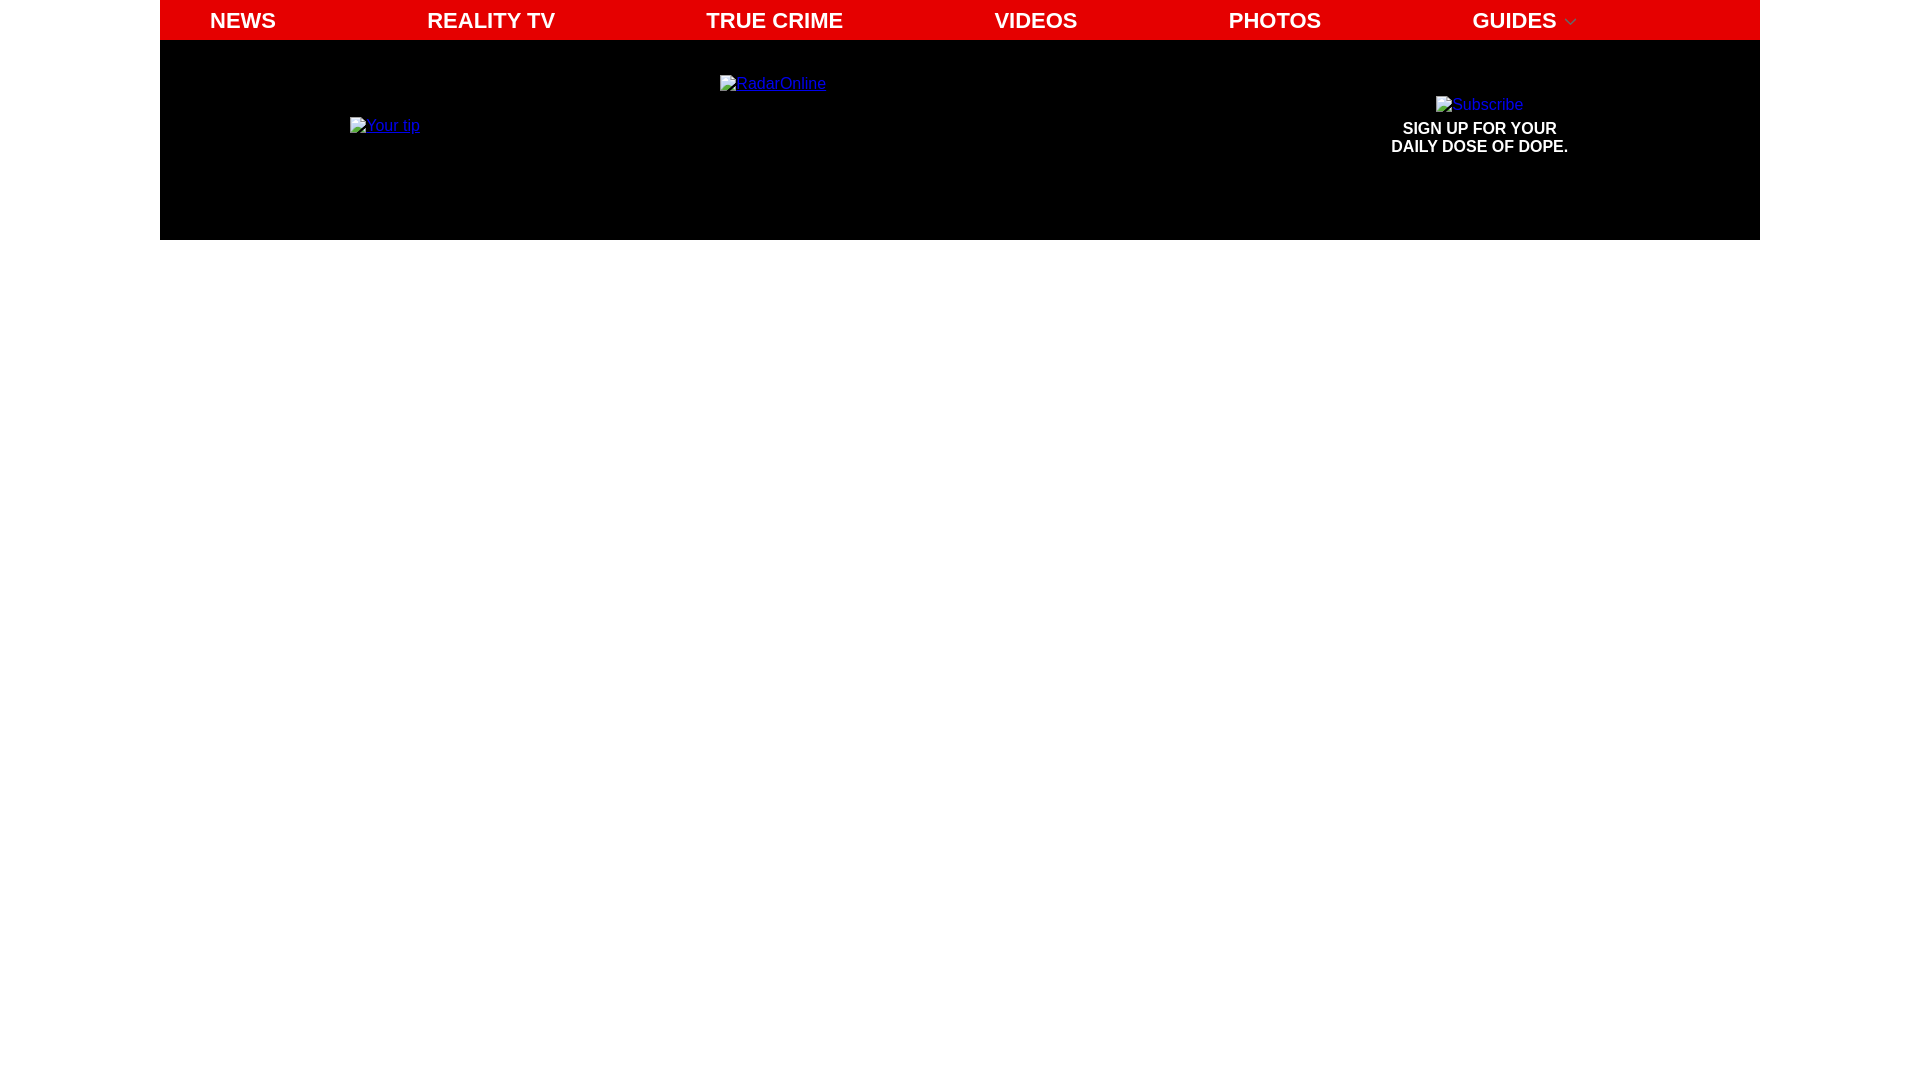  What do you see at coordinates (242, 20) in the screenshot?
I see `REALITY TV` at bounding box center [242, 20].